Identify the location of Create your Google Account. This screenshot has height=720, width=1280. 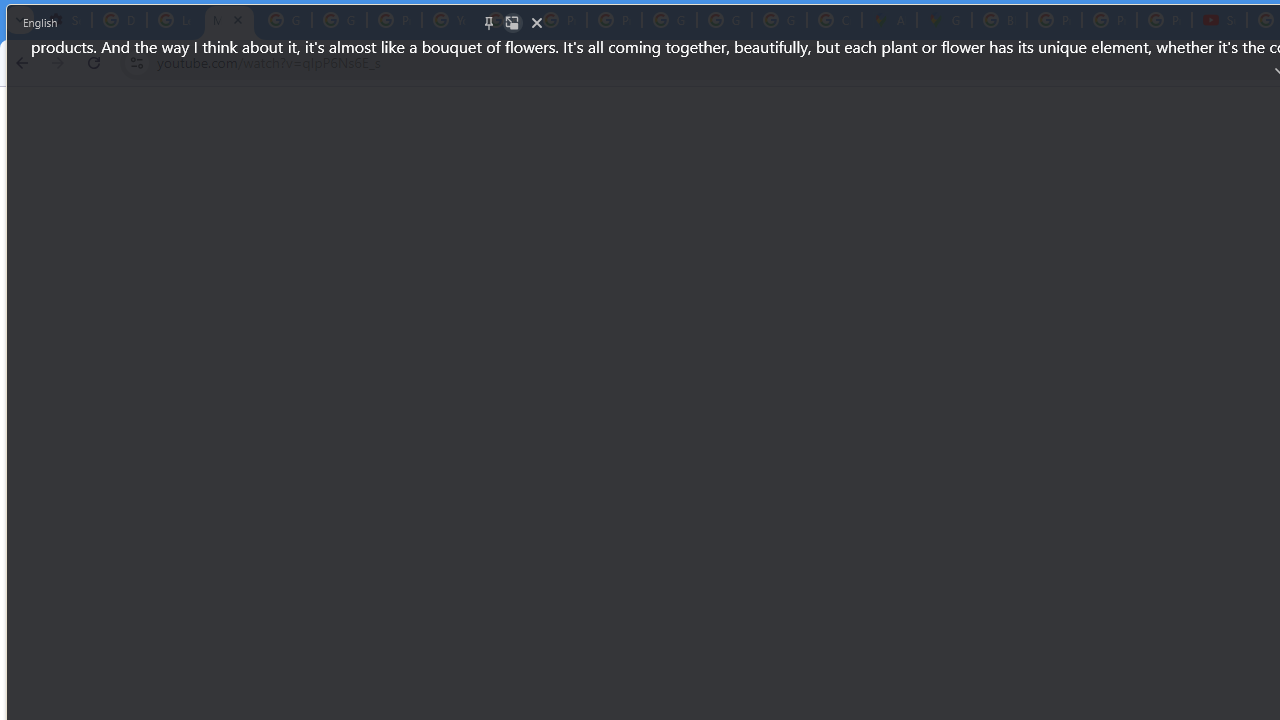
(834, 20).